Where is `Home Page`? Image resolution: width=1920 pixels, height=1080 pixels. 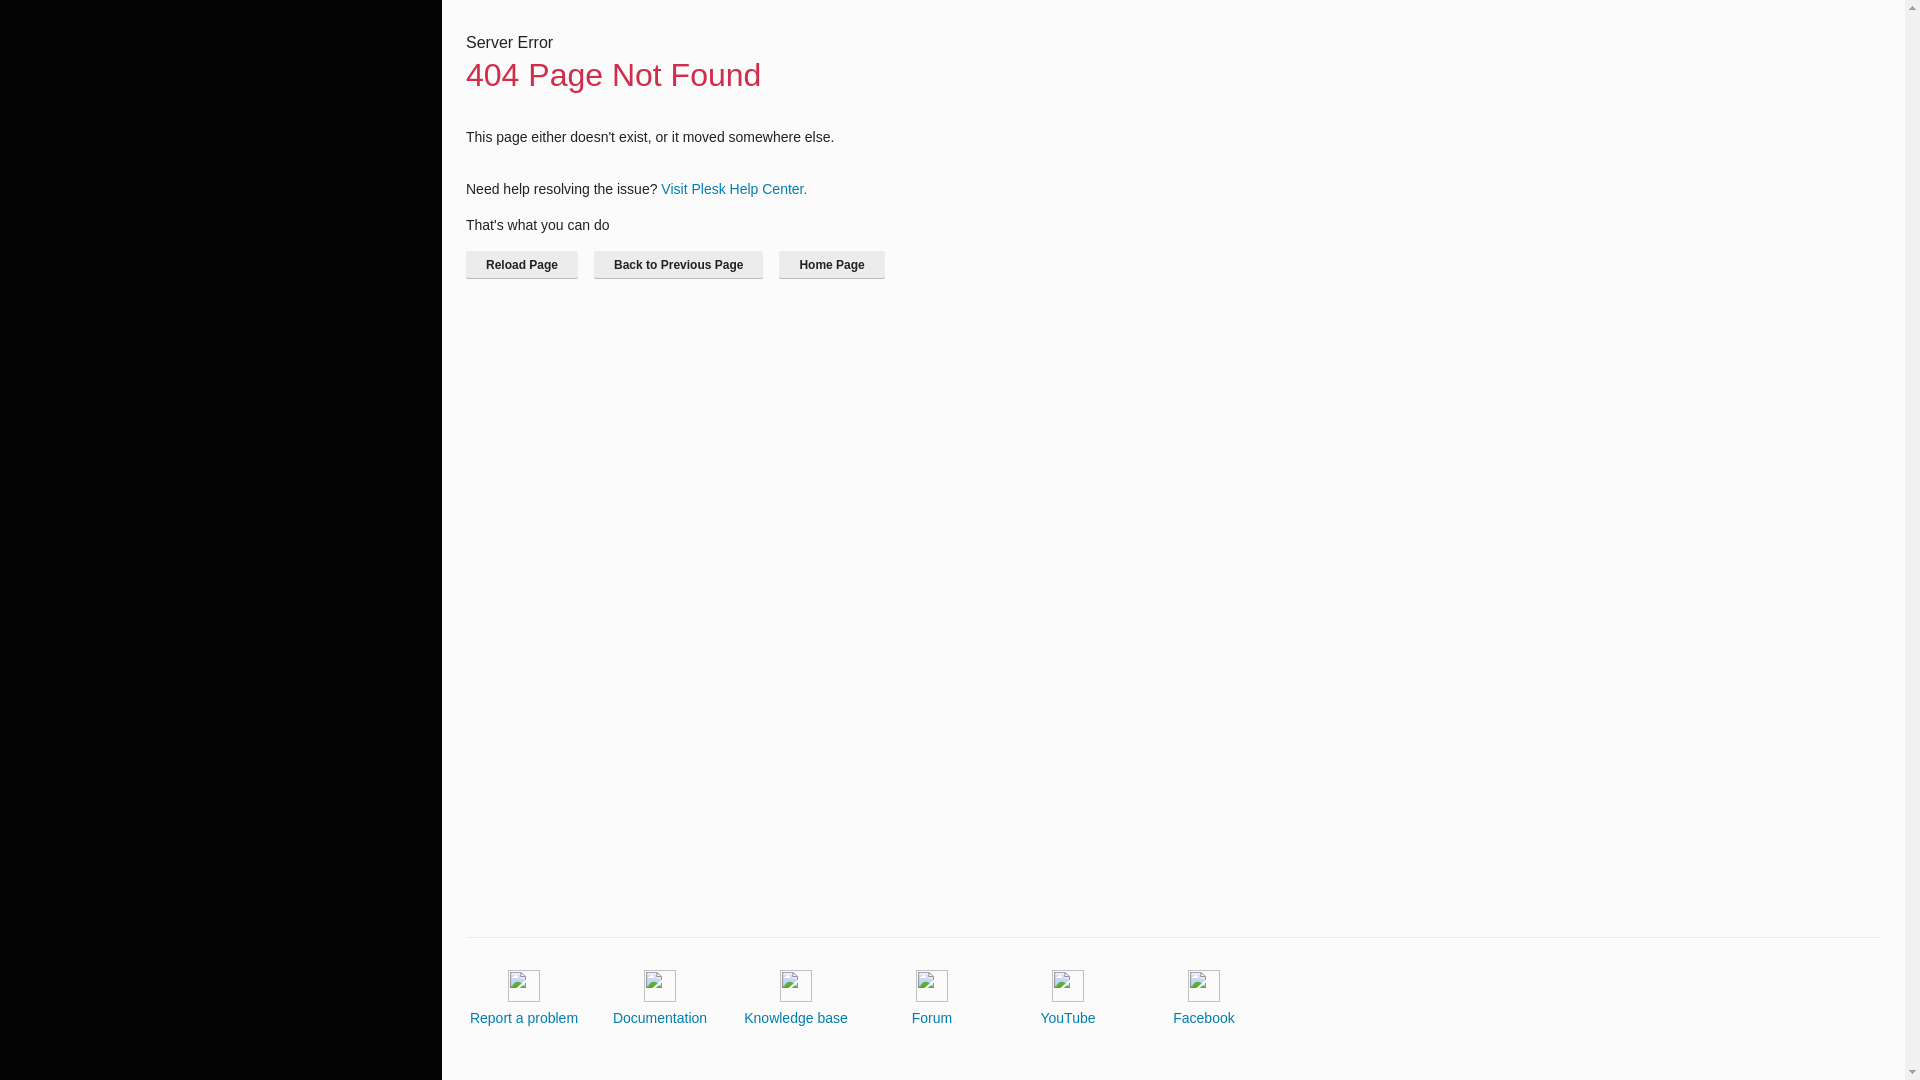
Home Page is located at coordinates (831, 264).